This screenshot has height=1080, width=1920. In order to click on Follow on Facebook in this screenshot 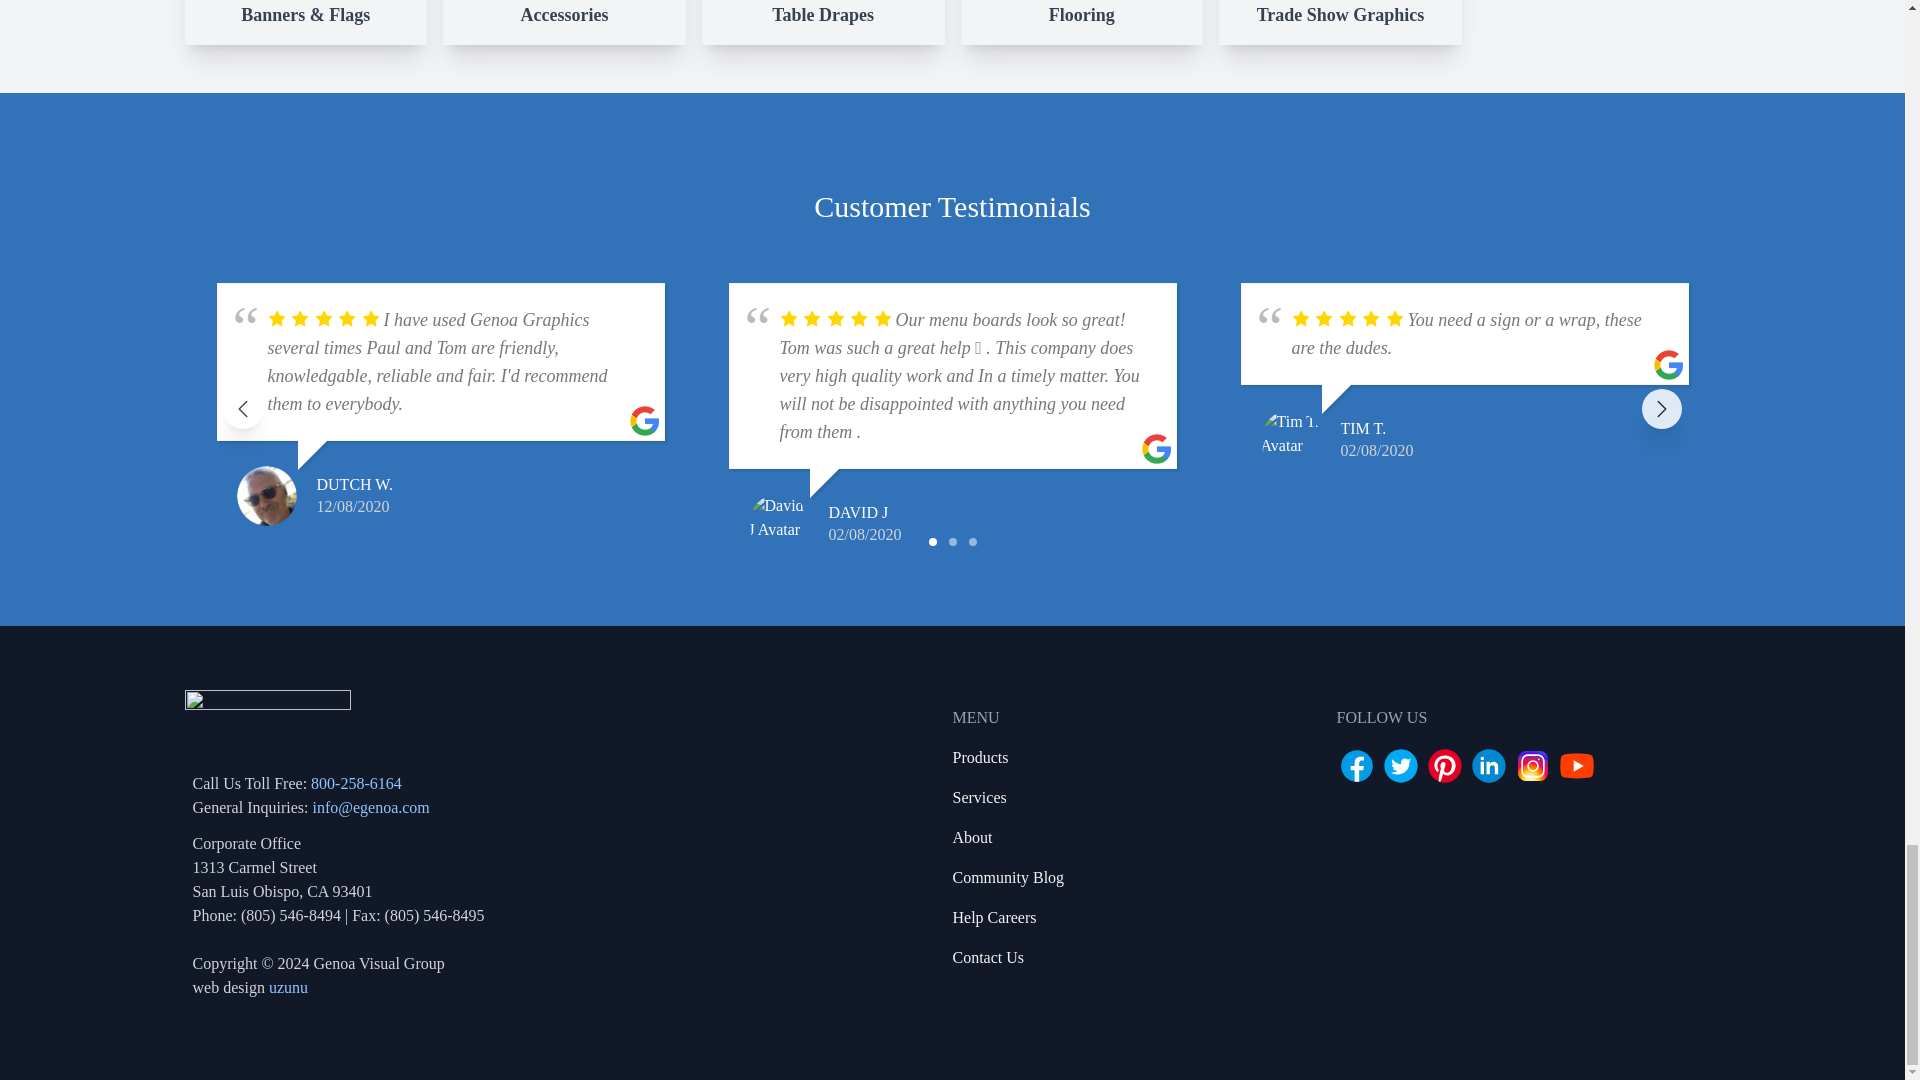, I will do `click(1356, 766)`.